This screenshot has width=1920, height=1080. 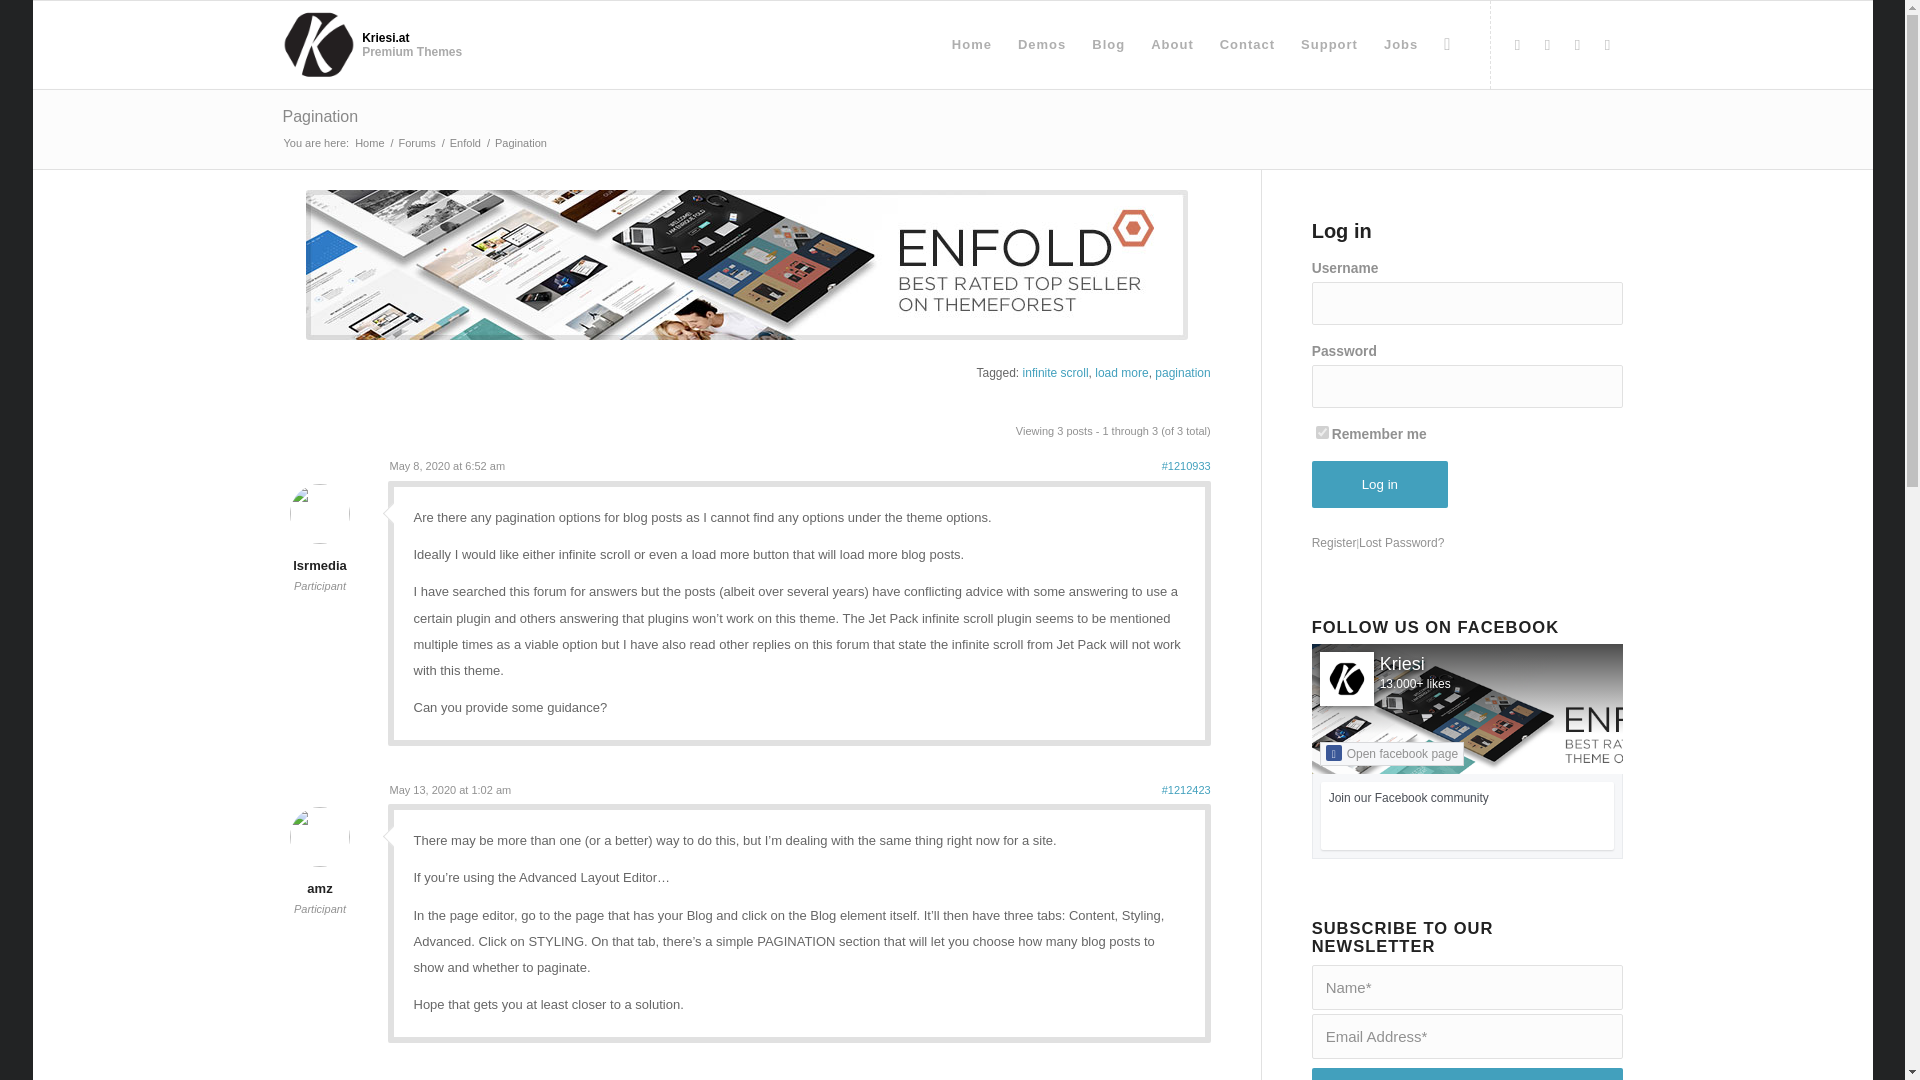 I want to click on Permanent Link: Pagination, so click(x=320, y=116).